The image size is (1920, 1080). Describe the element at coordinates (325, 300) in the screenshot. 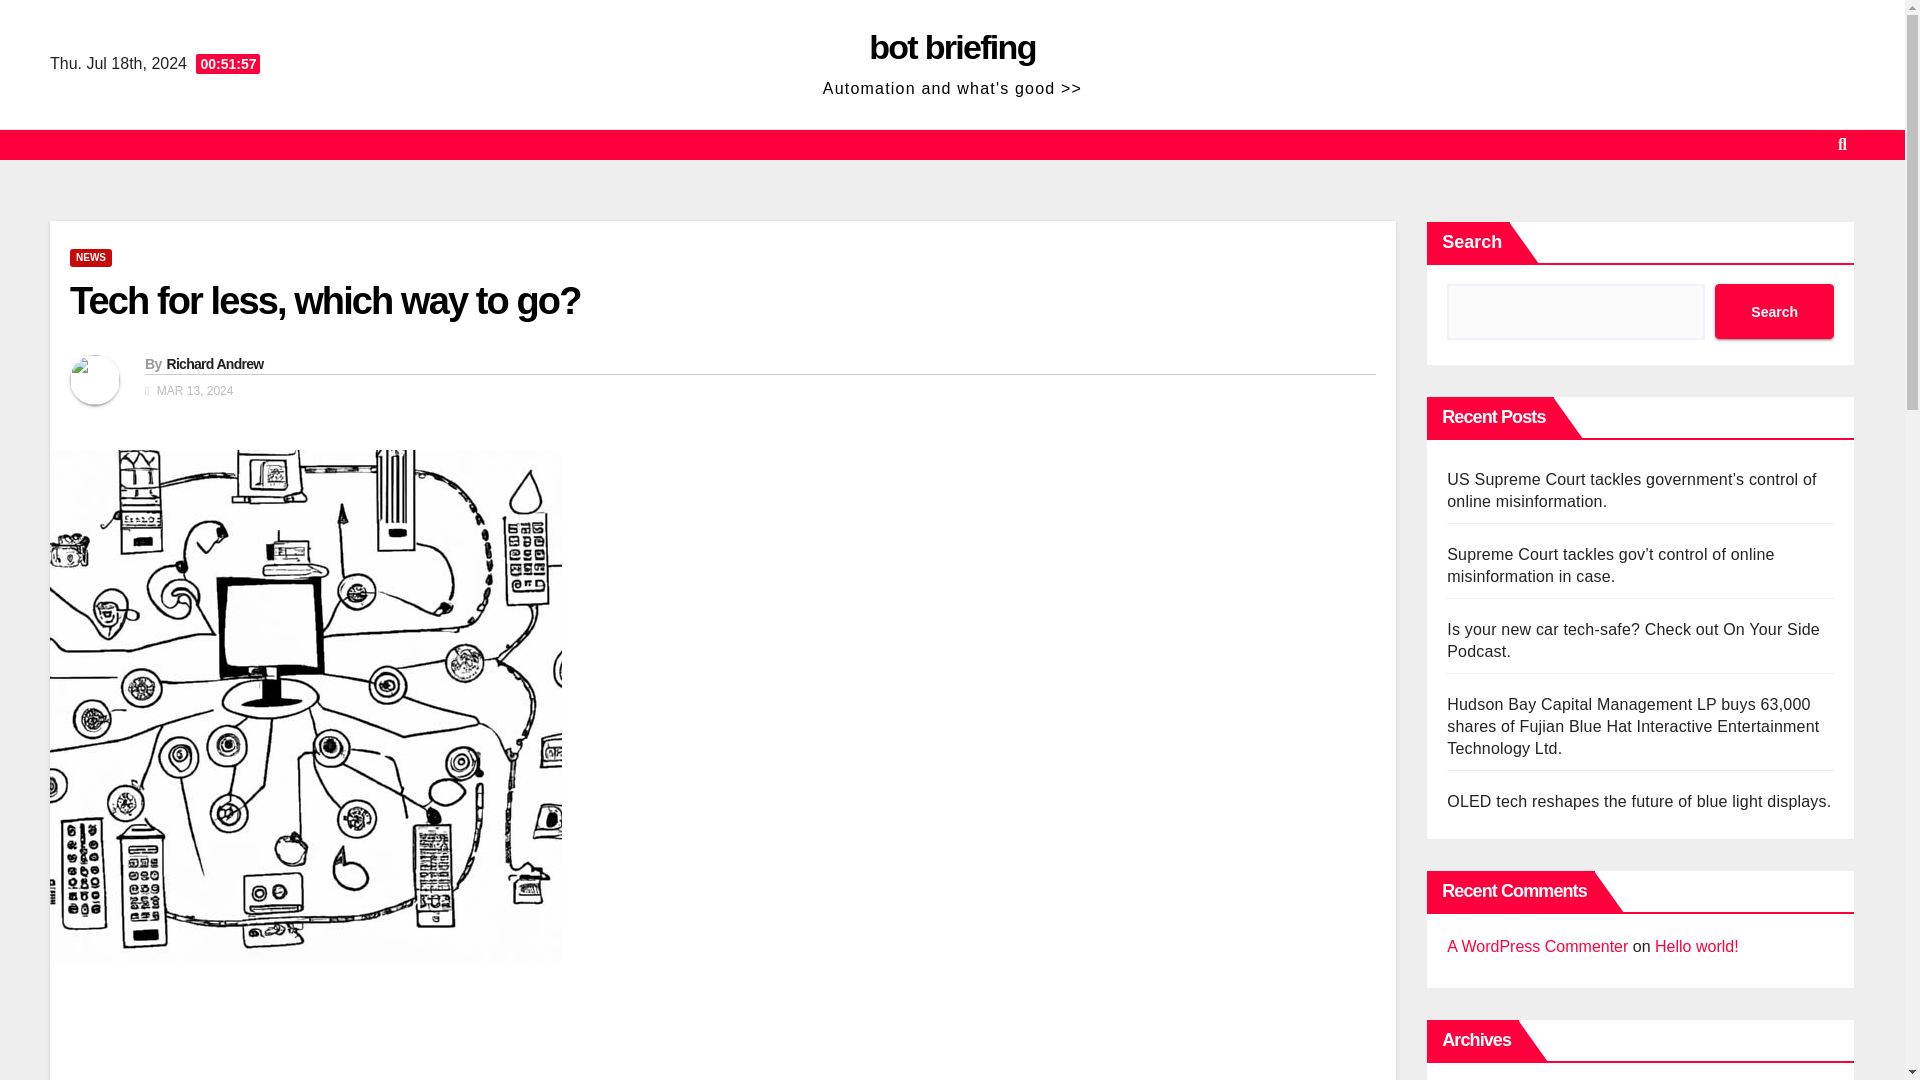

I see `Tech for less, which way to go?` at that location.